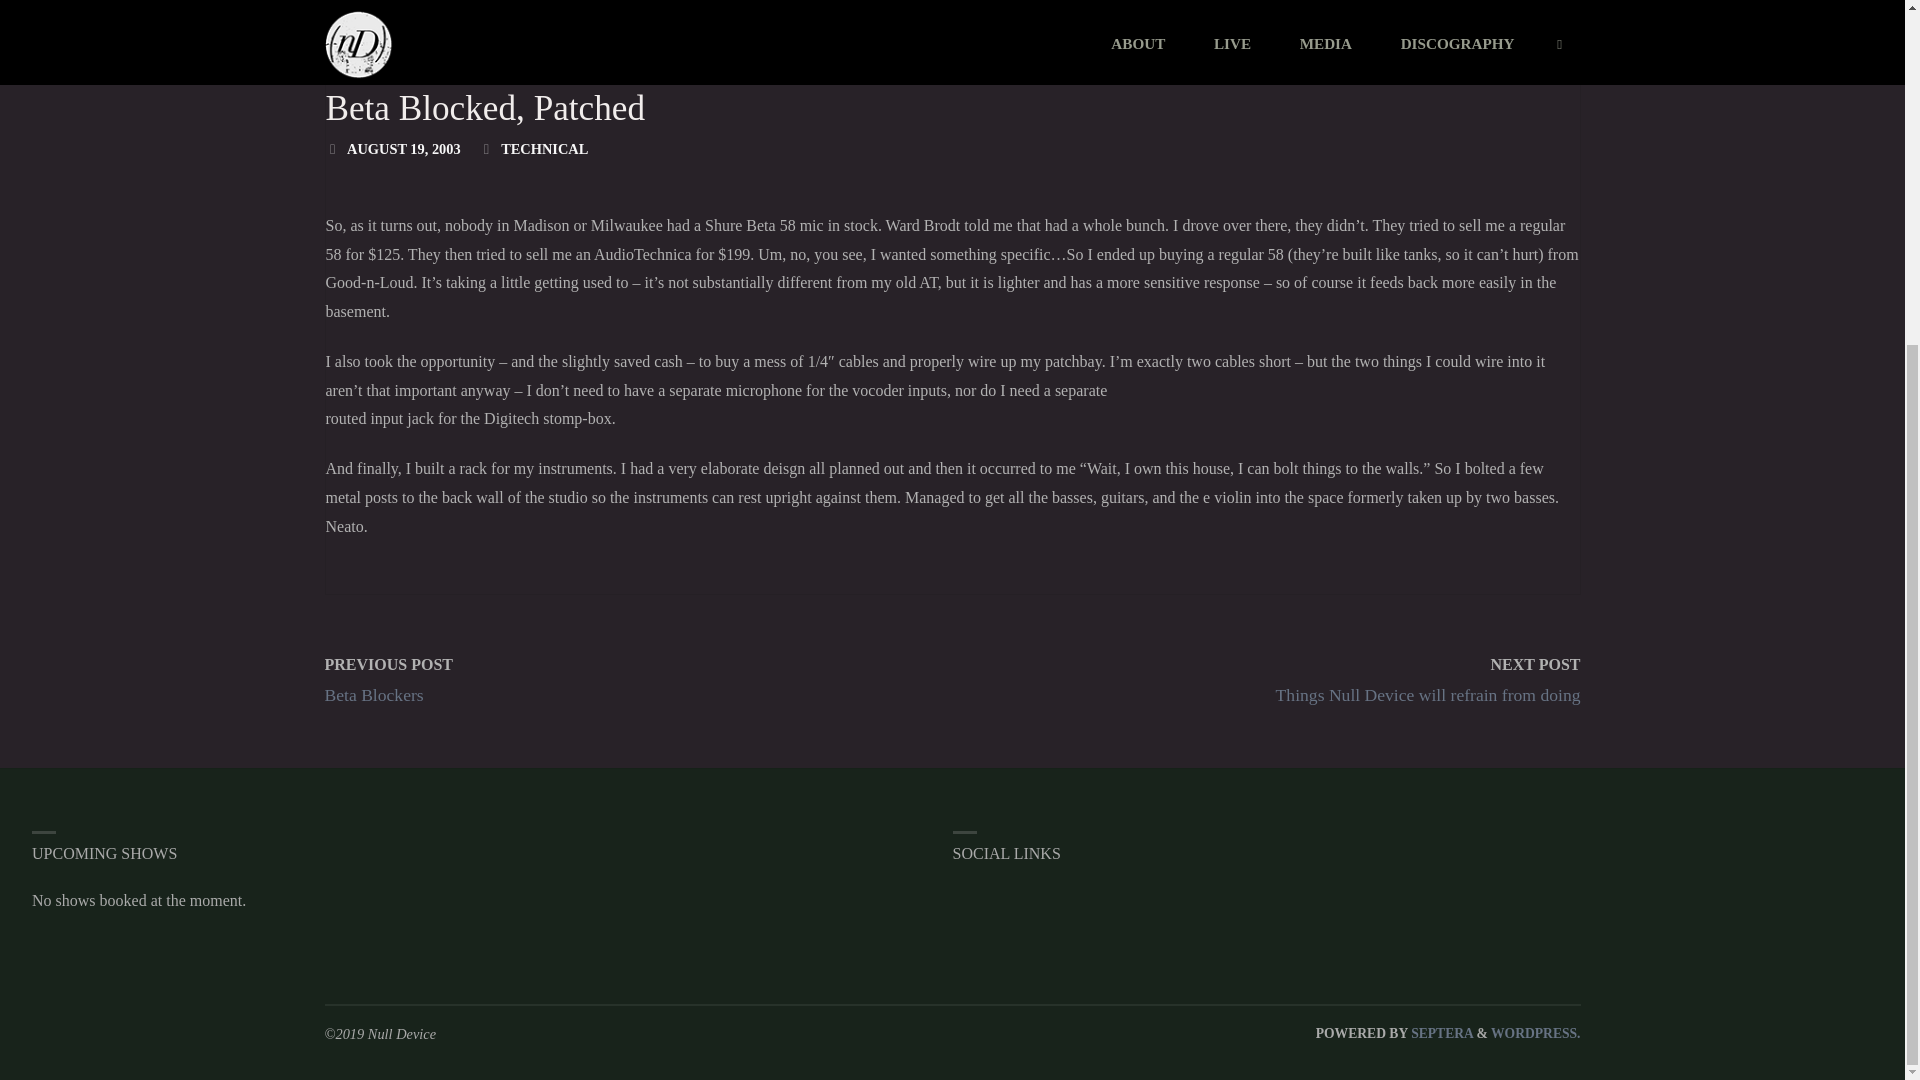  What do you see at coordinates (486, 148) in the screenshot?
I see `Categories` at bounding box center [486, 148].